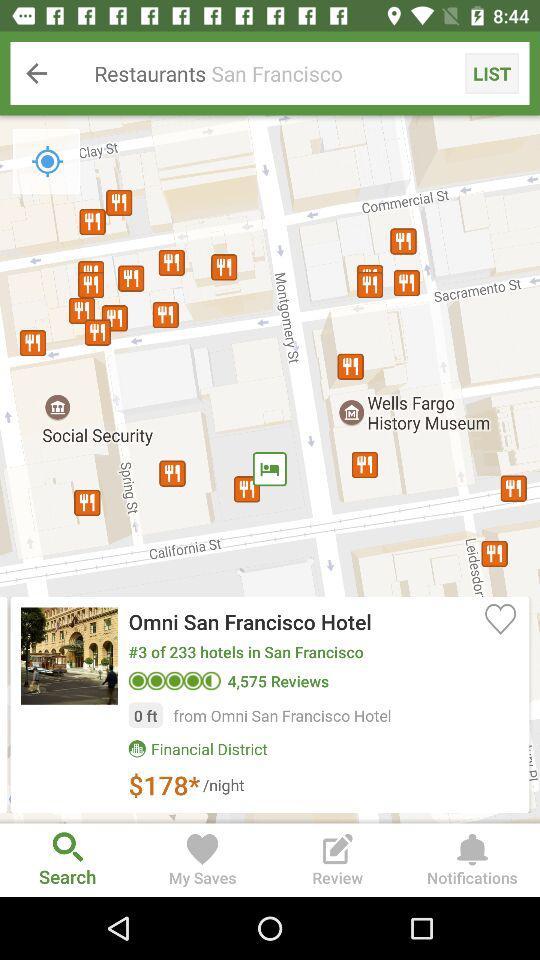 Image resolution: width=540 pixels, height=960 pixels. I want to click on select icon on the right, so click(500, 618).